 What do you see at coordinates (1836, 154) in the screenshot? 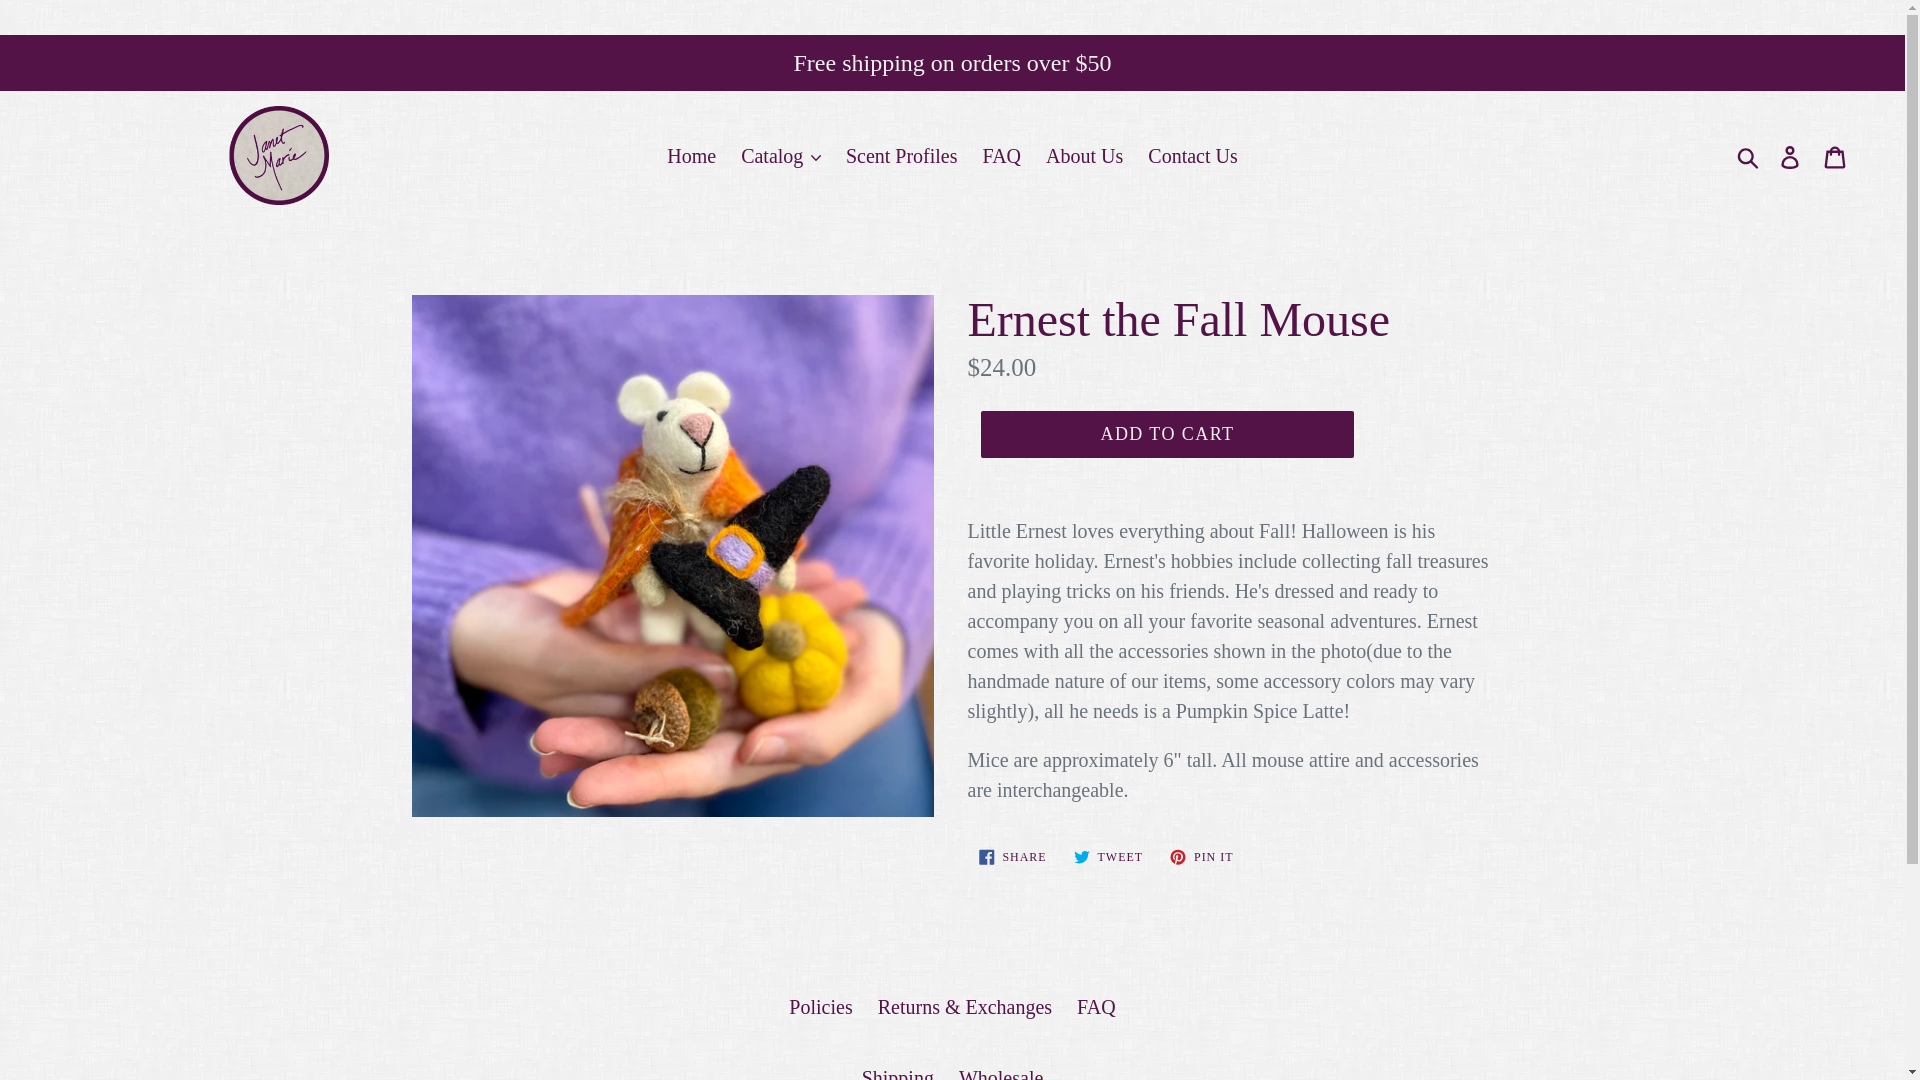
I see `Cart` at bounding box center [1836, 154].